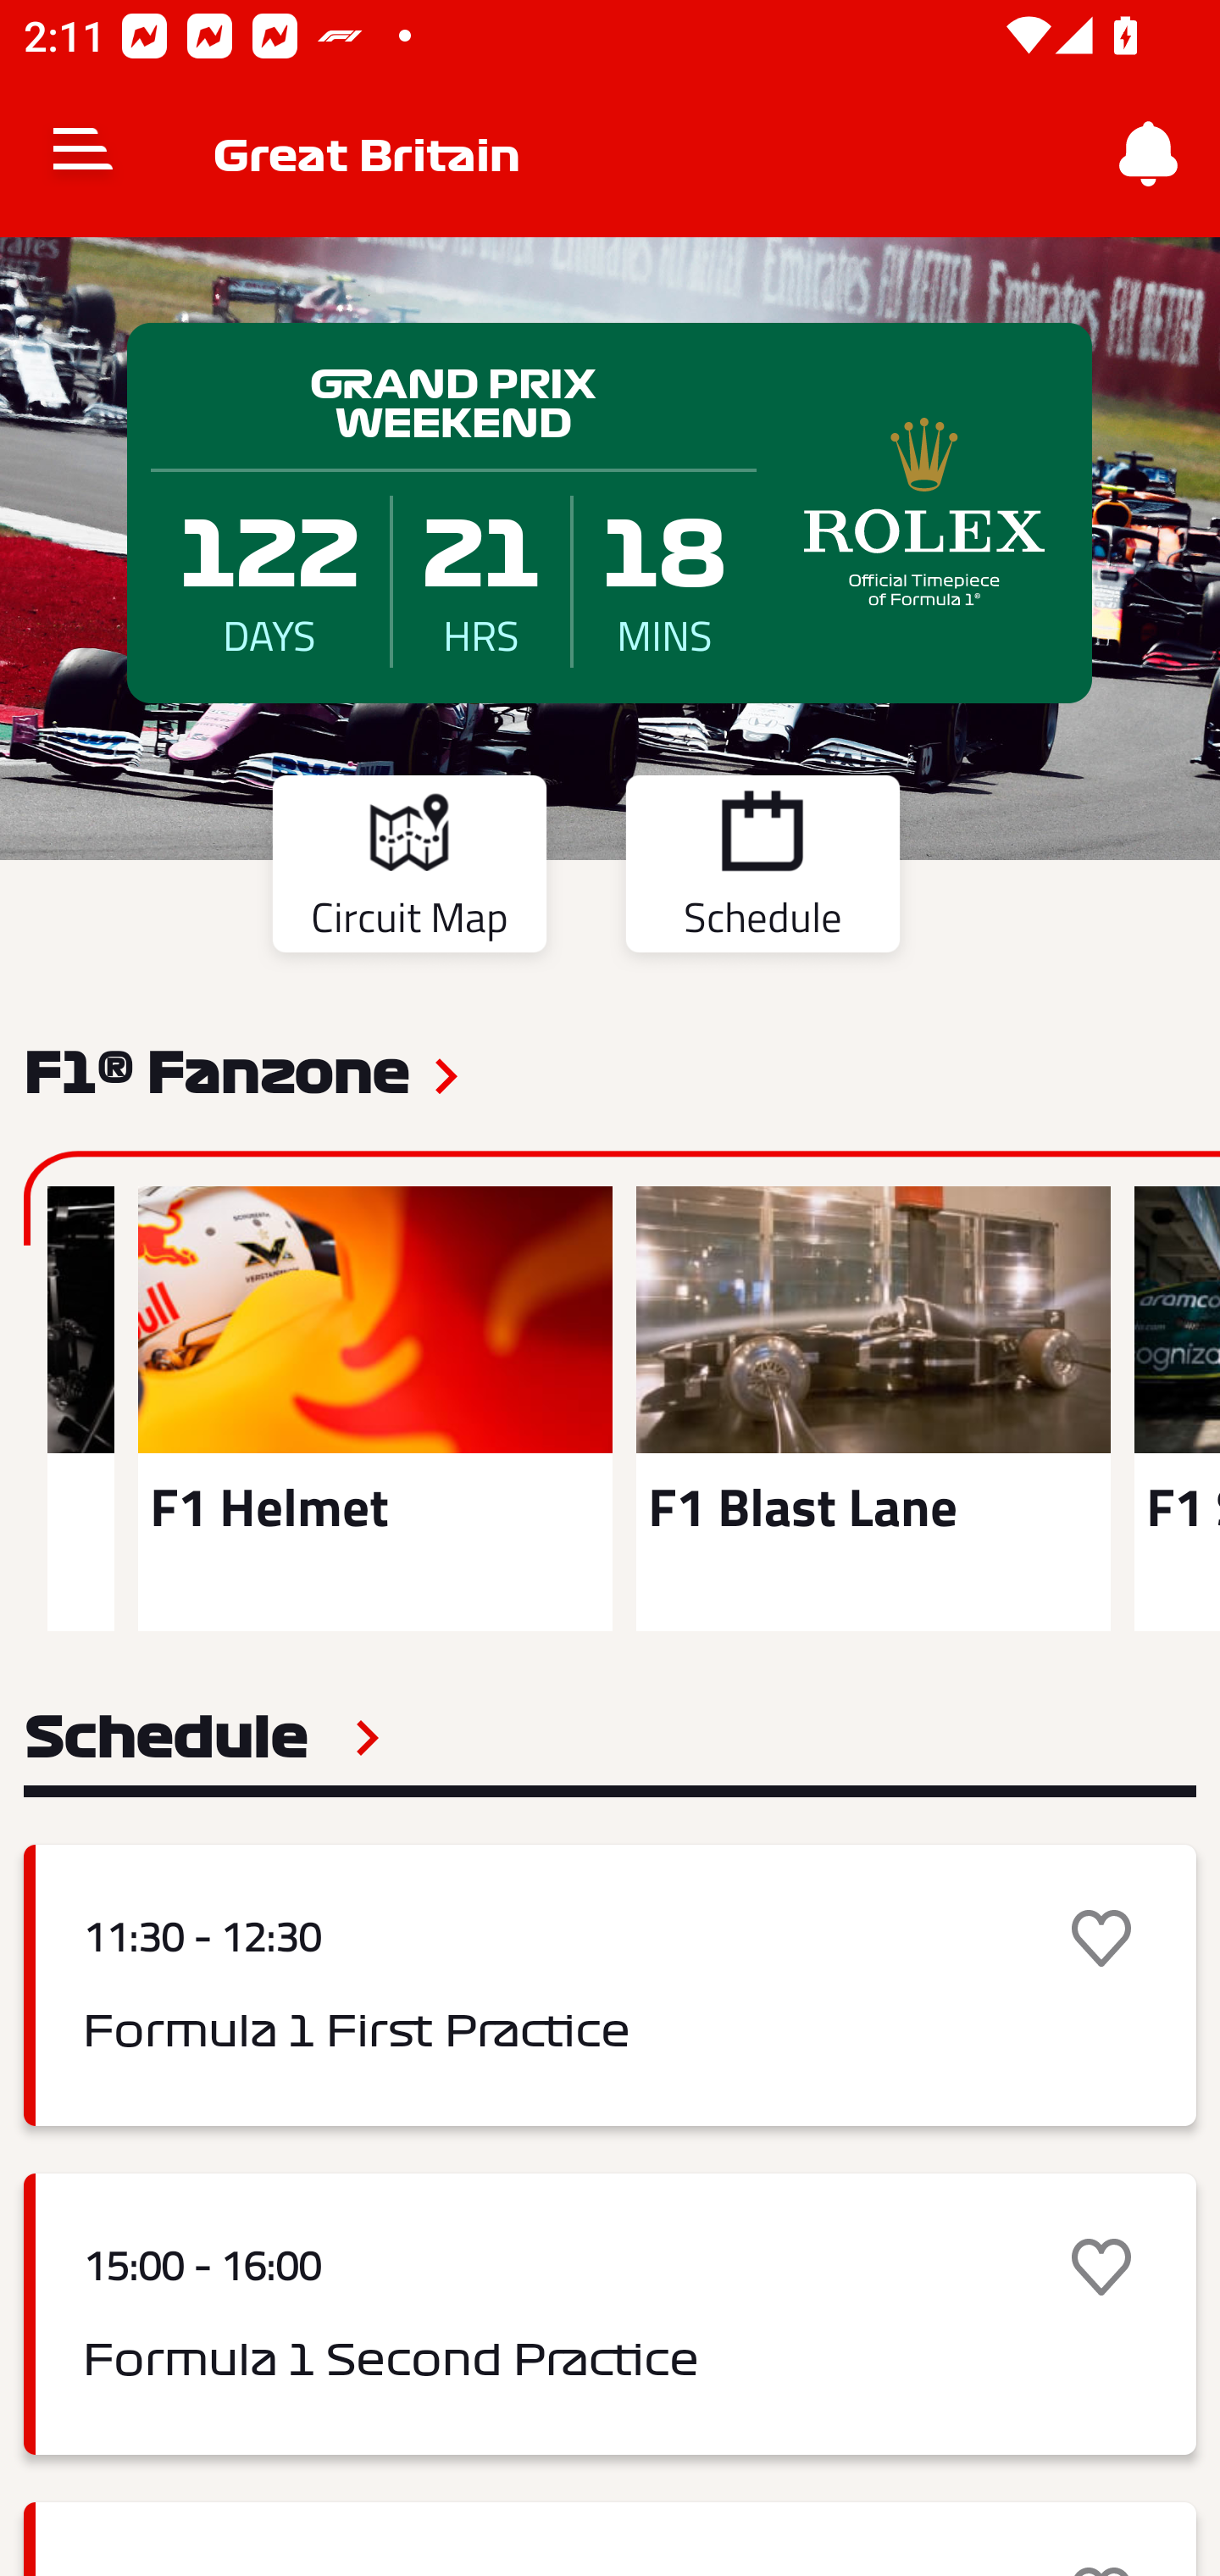  What do you see at coordinates (202, 1737) in the screenshot?
I see `Schedule` at bounding box center [202, 1737].